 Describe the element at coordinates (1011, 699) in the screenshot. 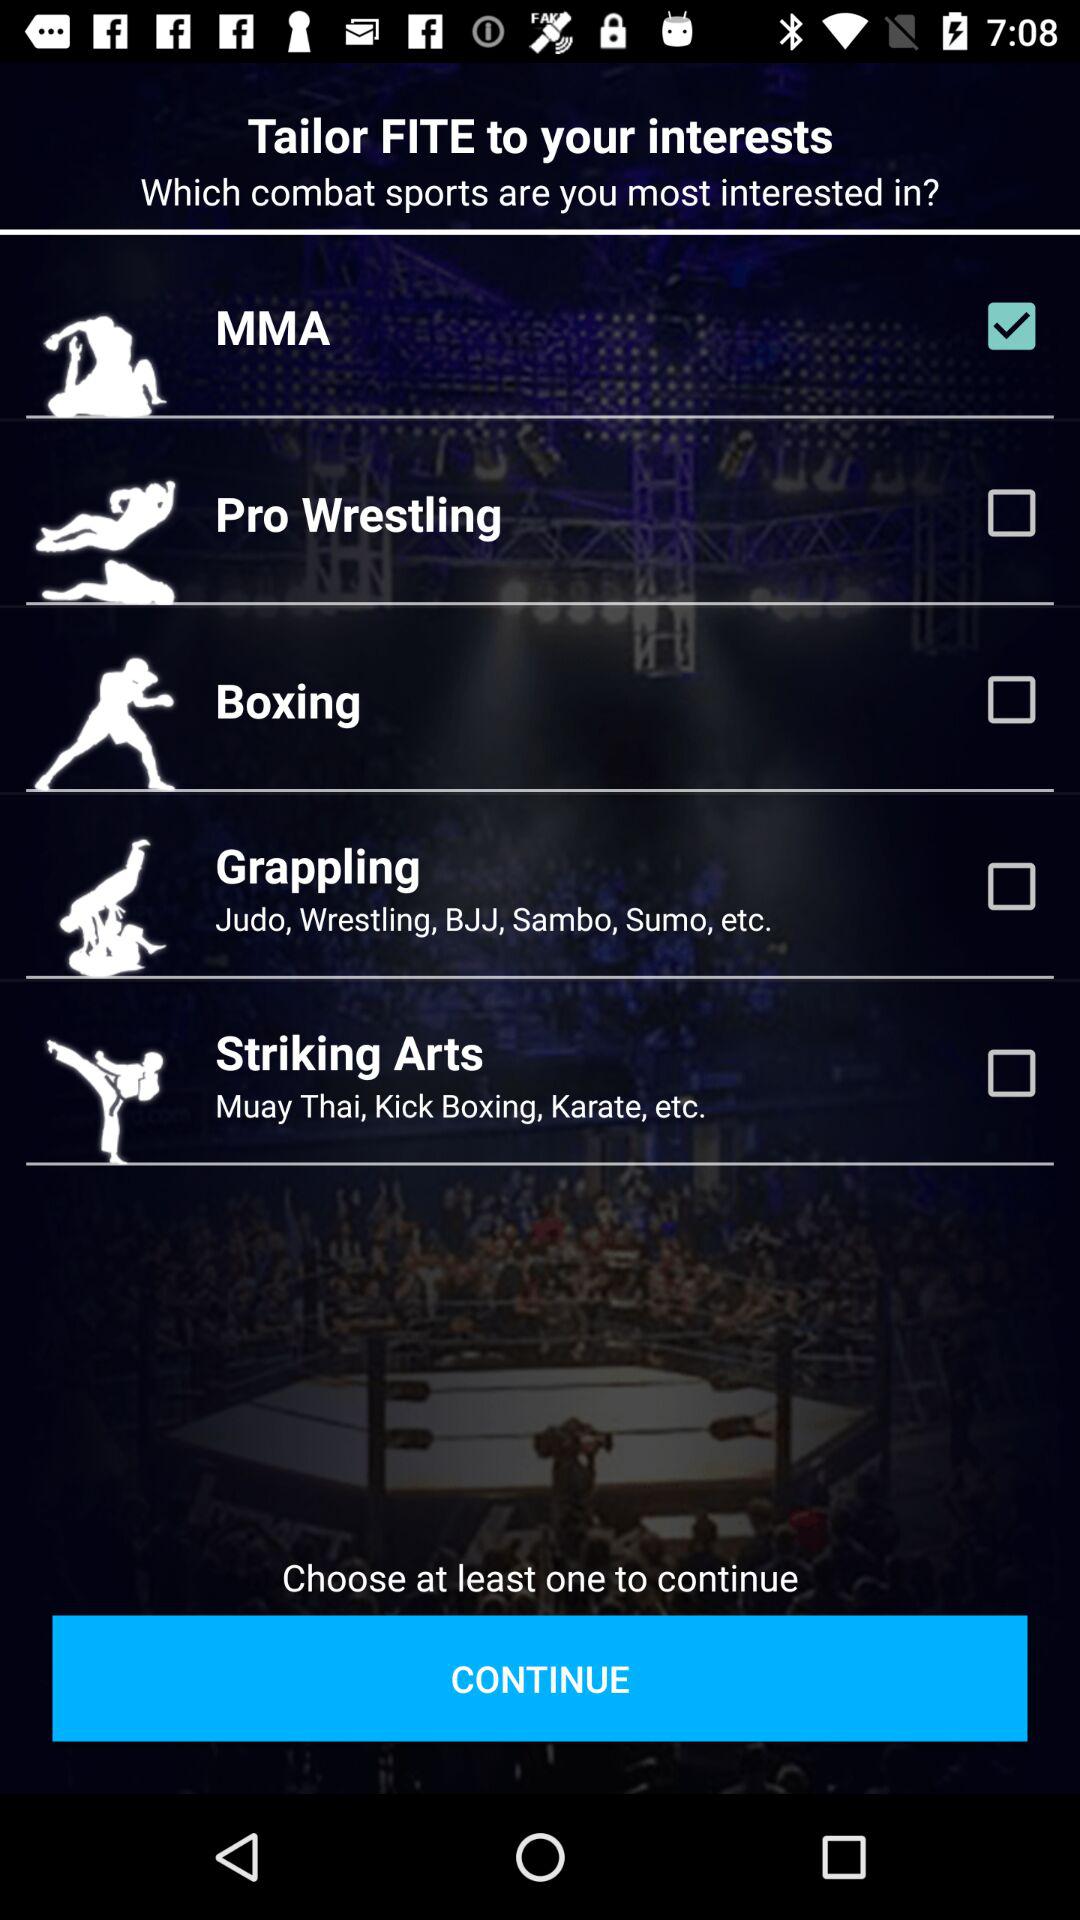

I see `select option` at that location.